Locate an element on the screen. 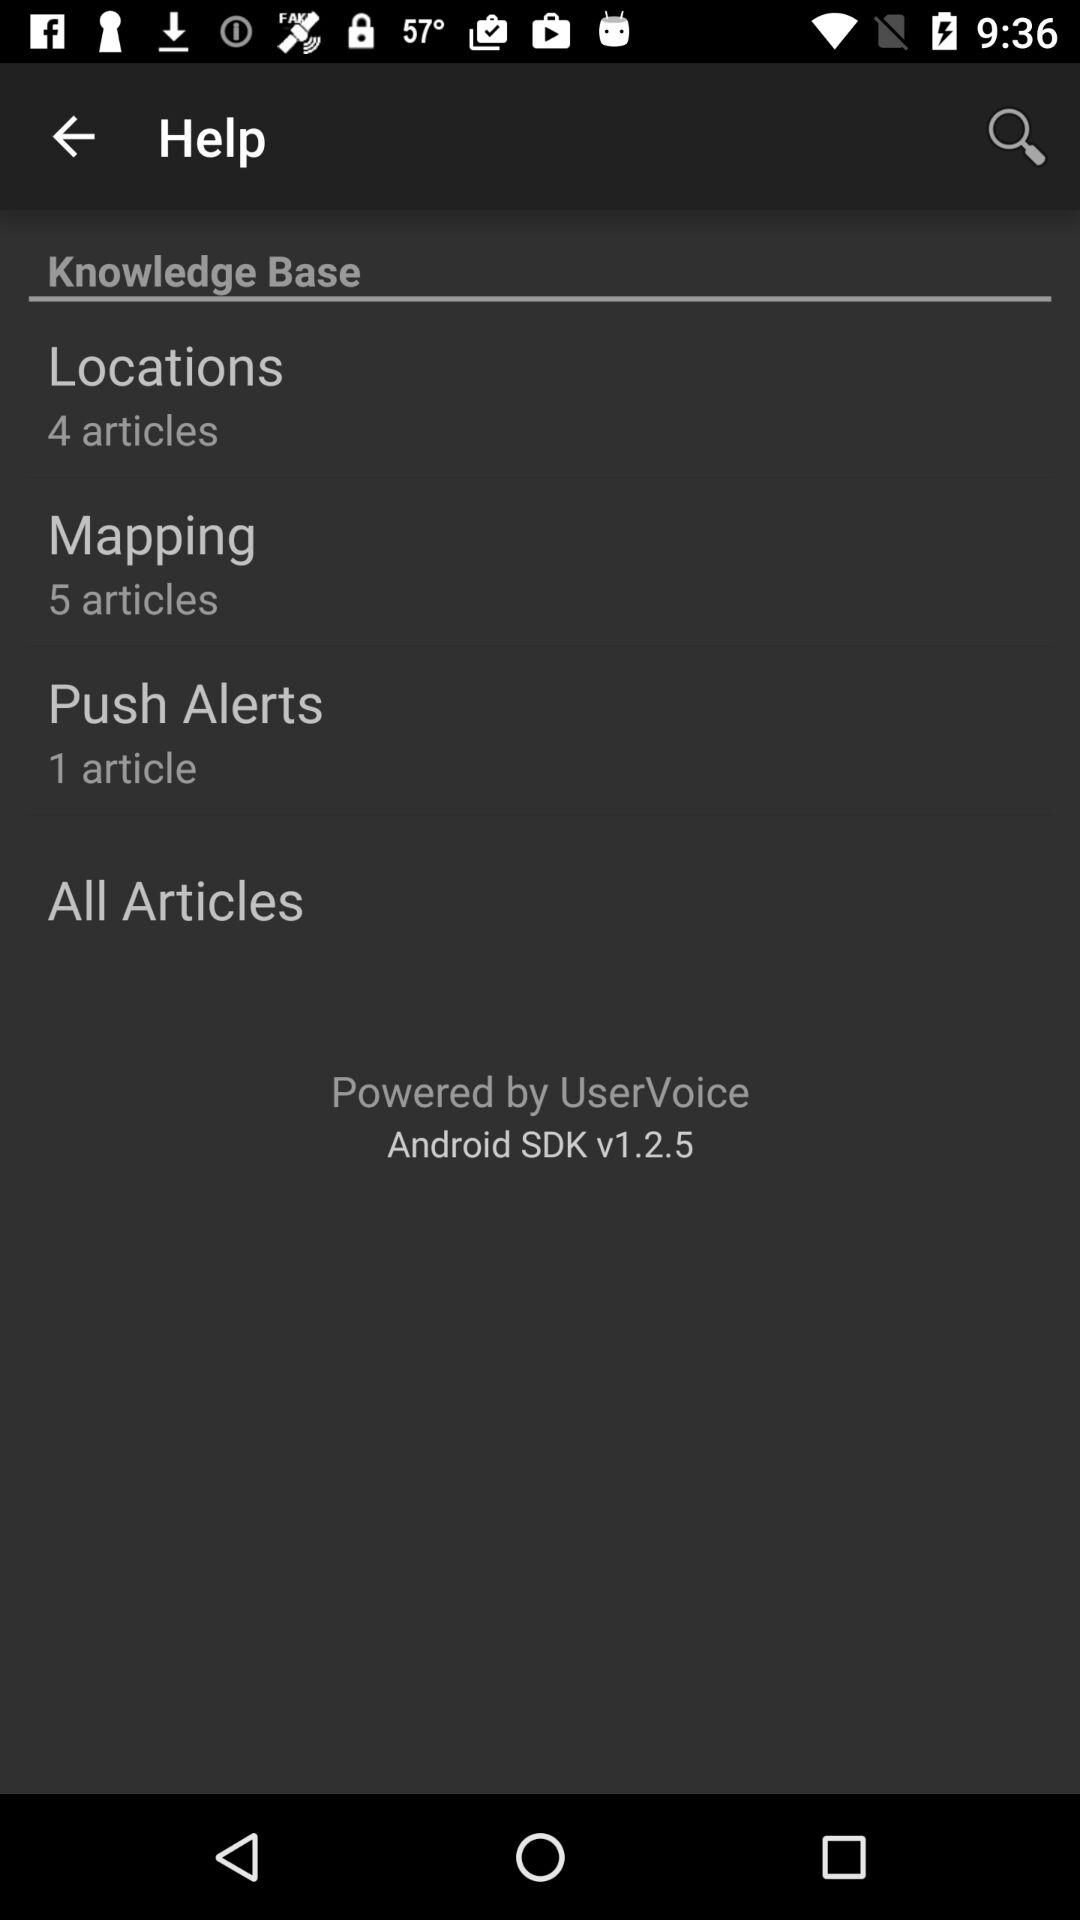  press item below the all articles item is located at coordinates (540, 1090).